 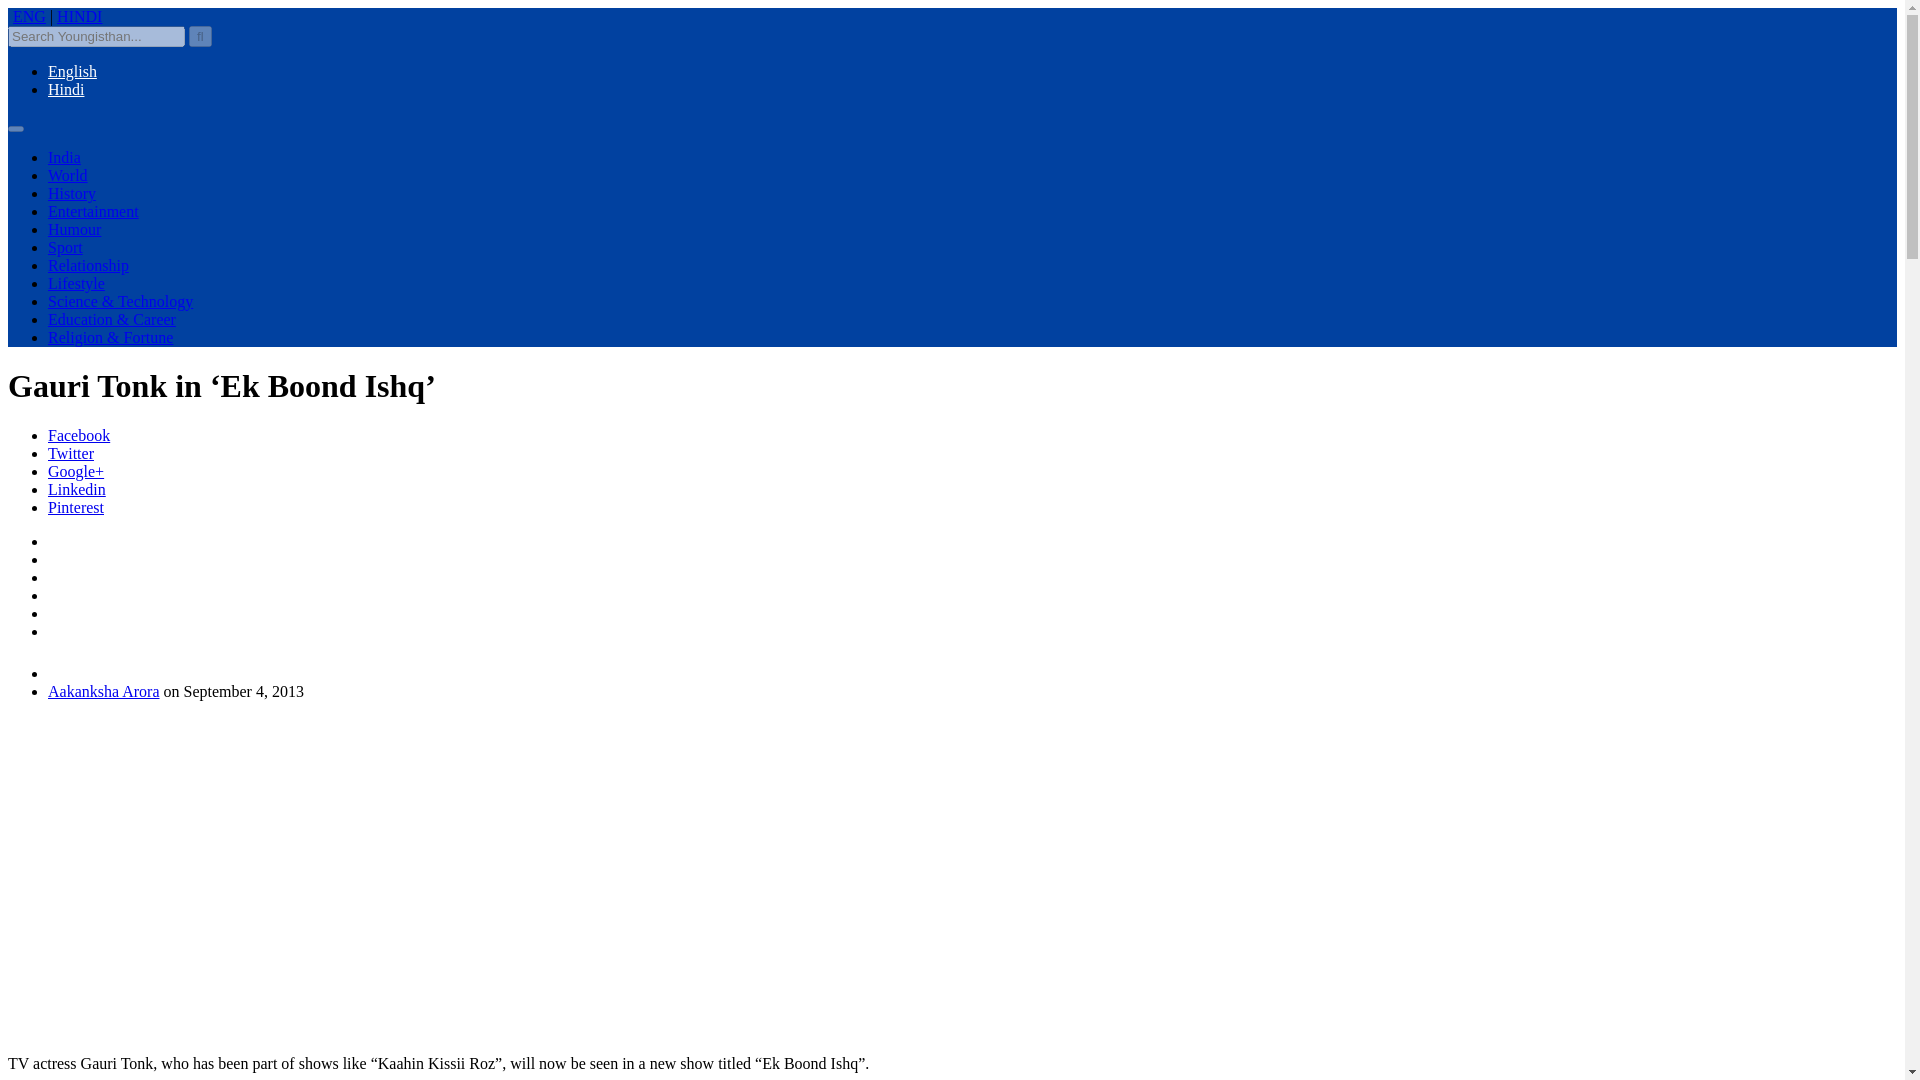 I want to click on Humour, so click(x=74, y=229).